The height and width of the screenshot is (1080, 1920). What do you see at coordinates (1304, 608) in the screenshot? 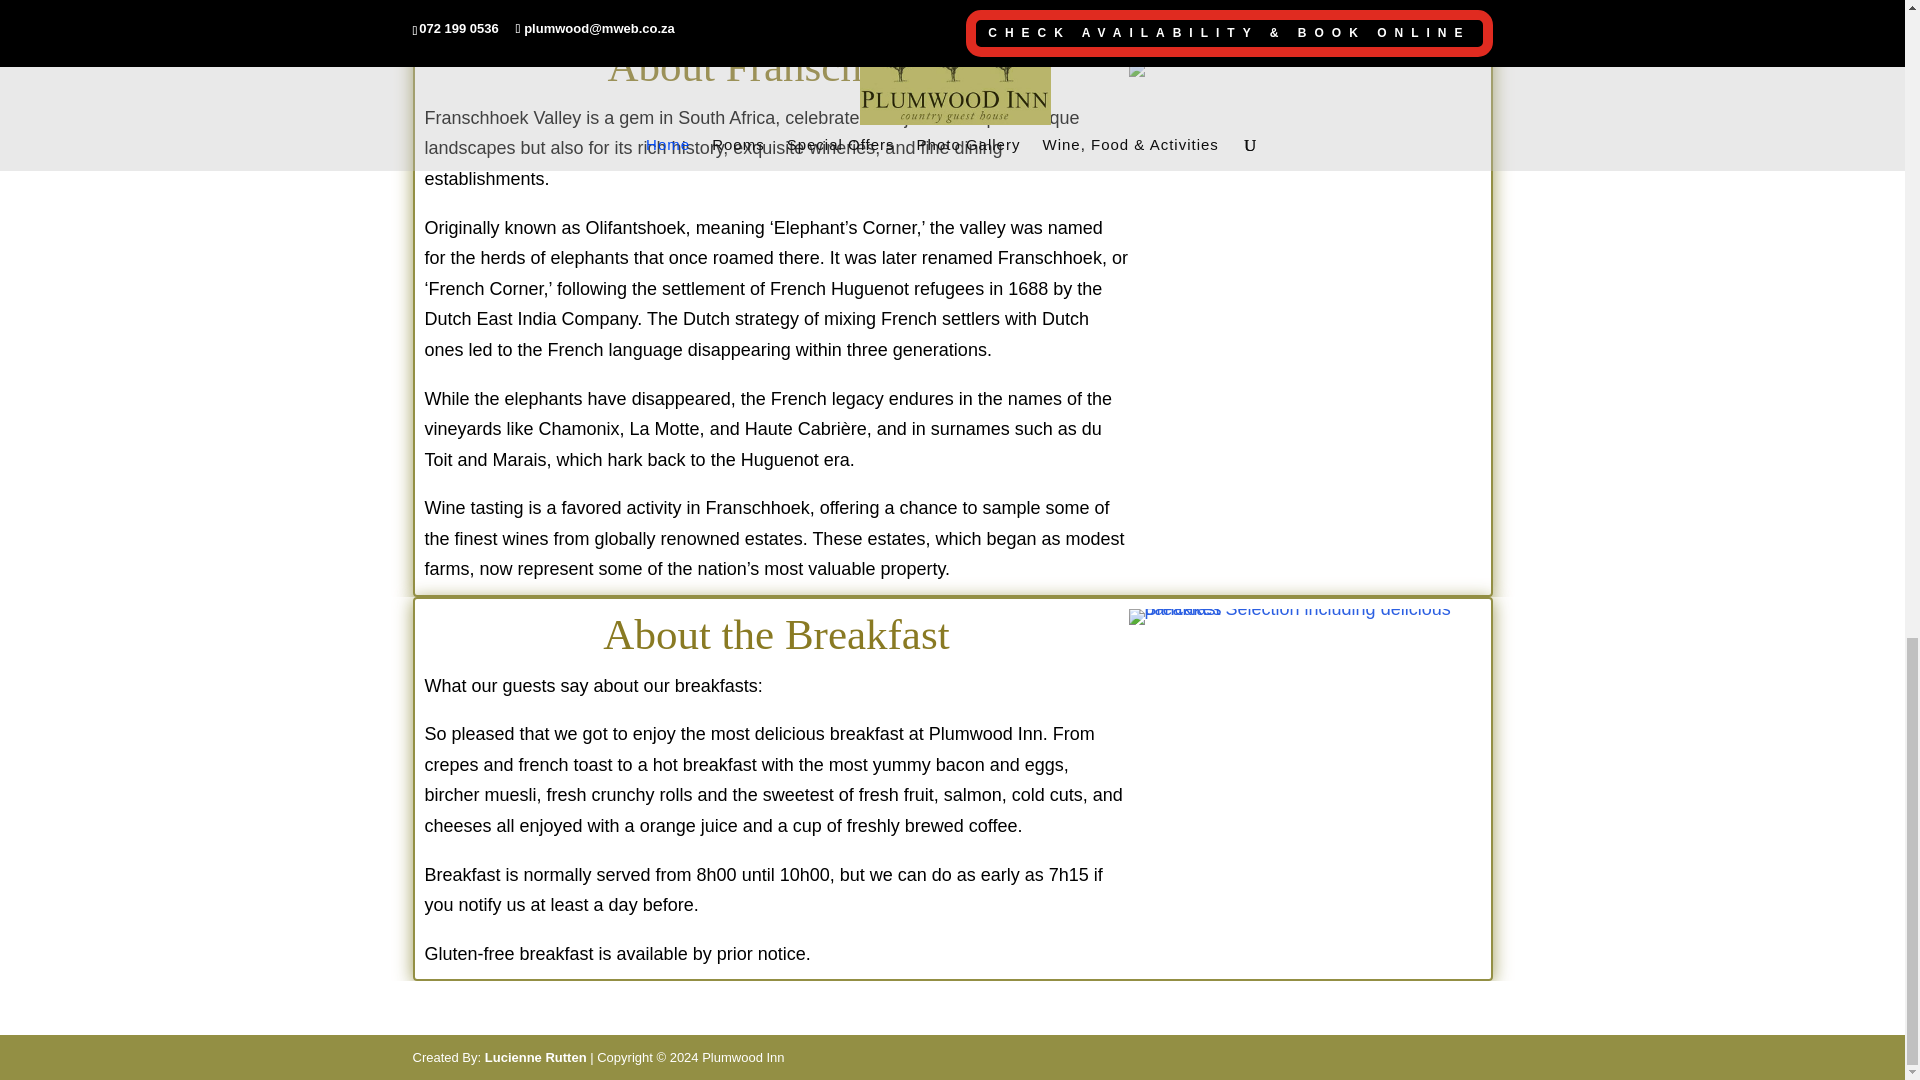
I see `Breakfast Selection including delicious pancakes` at bounding box center [1304, 608].